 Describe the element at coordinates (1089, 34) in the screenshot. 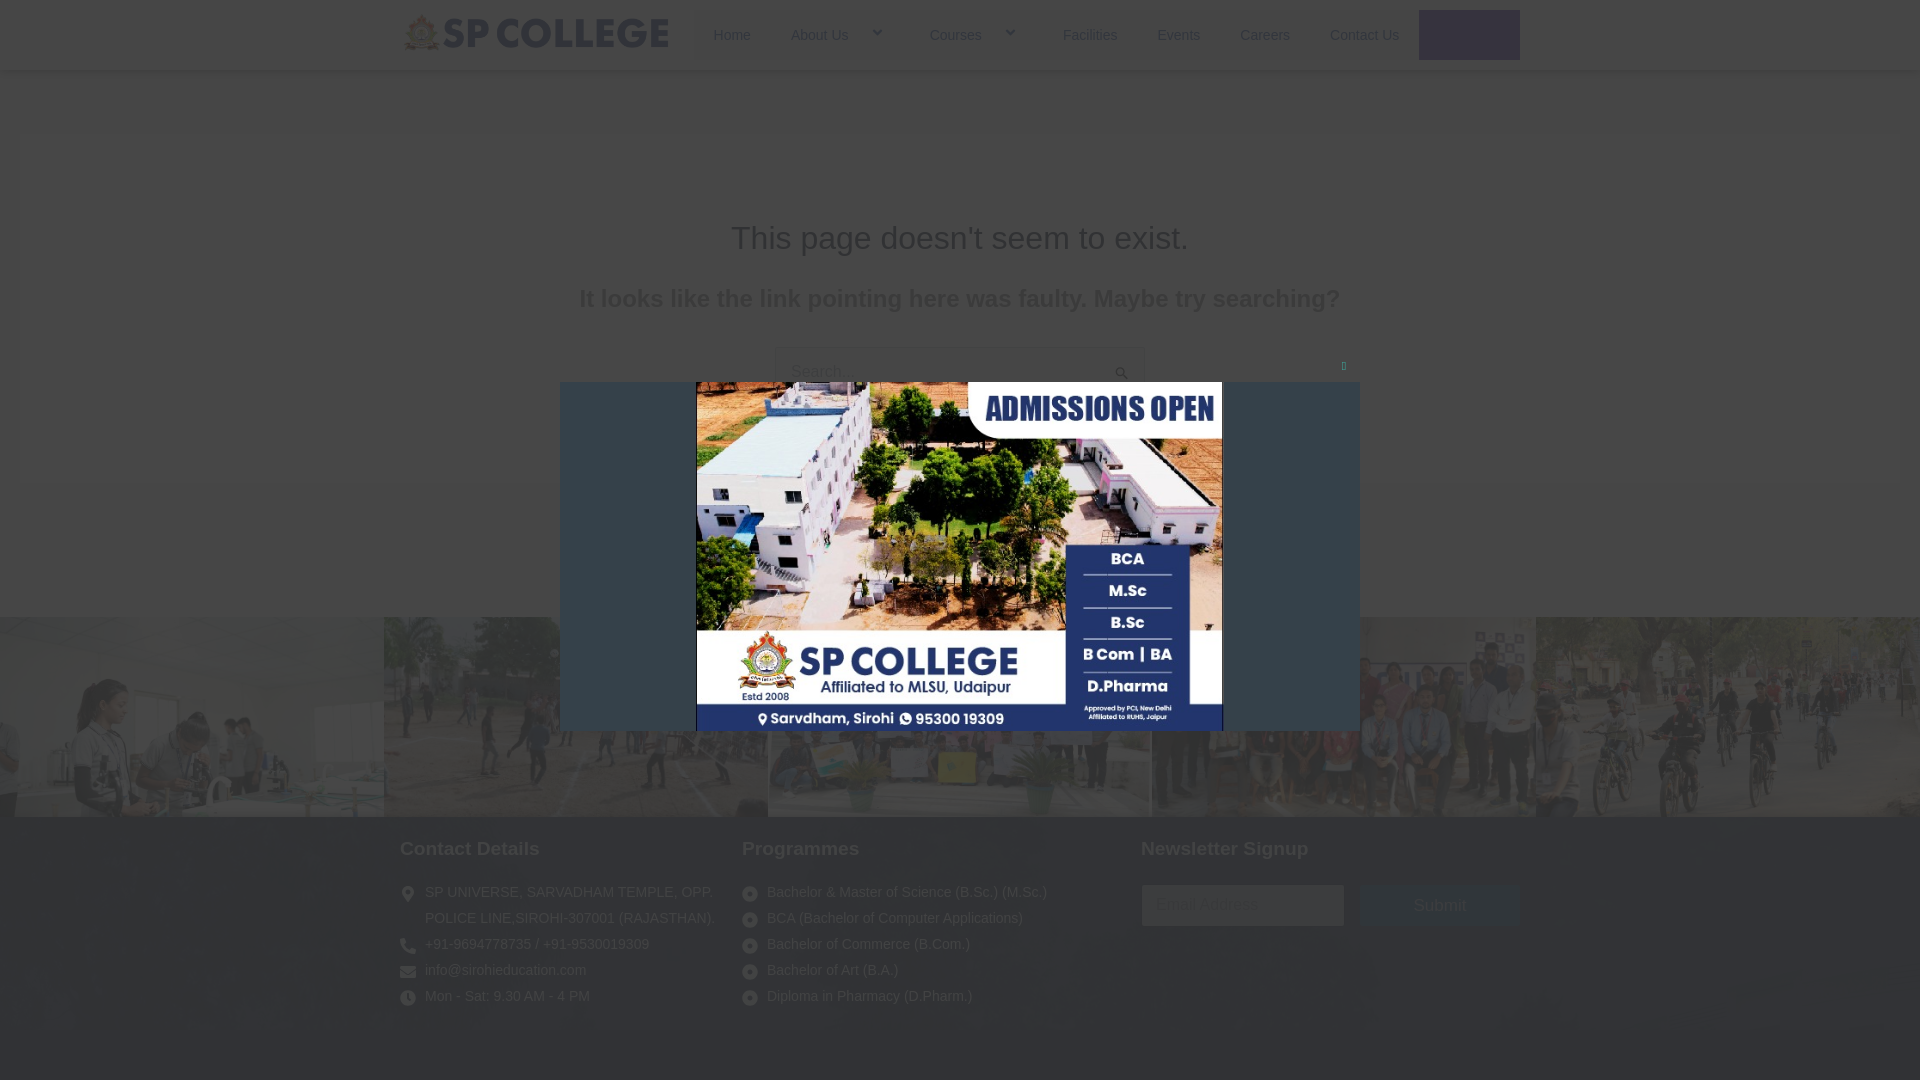

I see `Facilities` at that location.